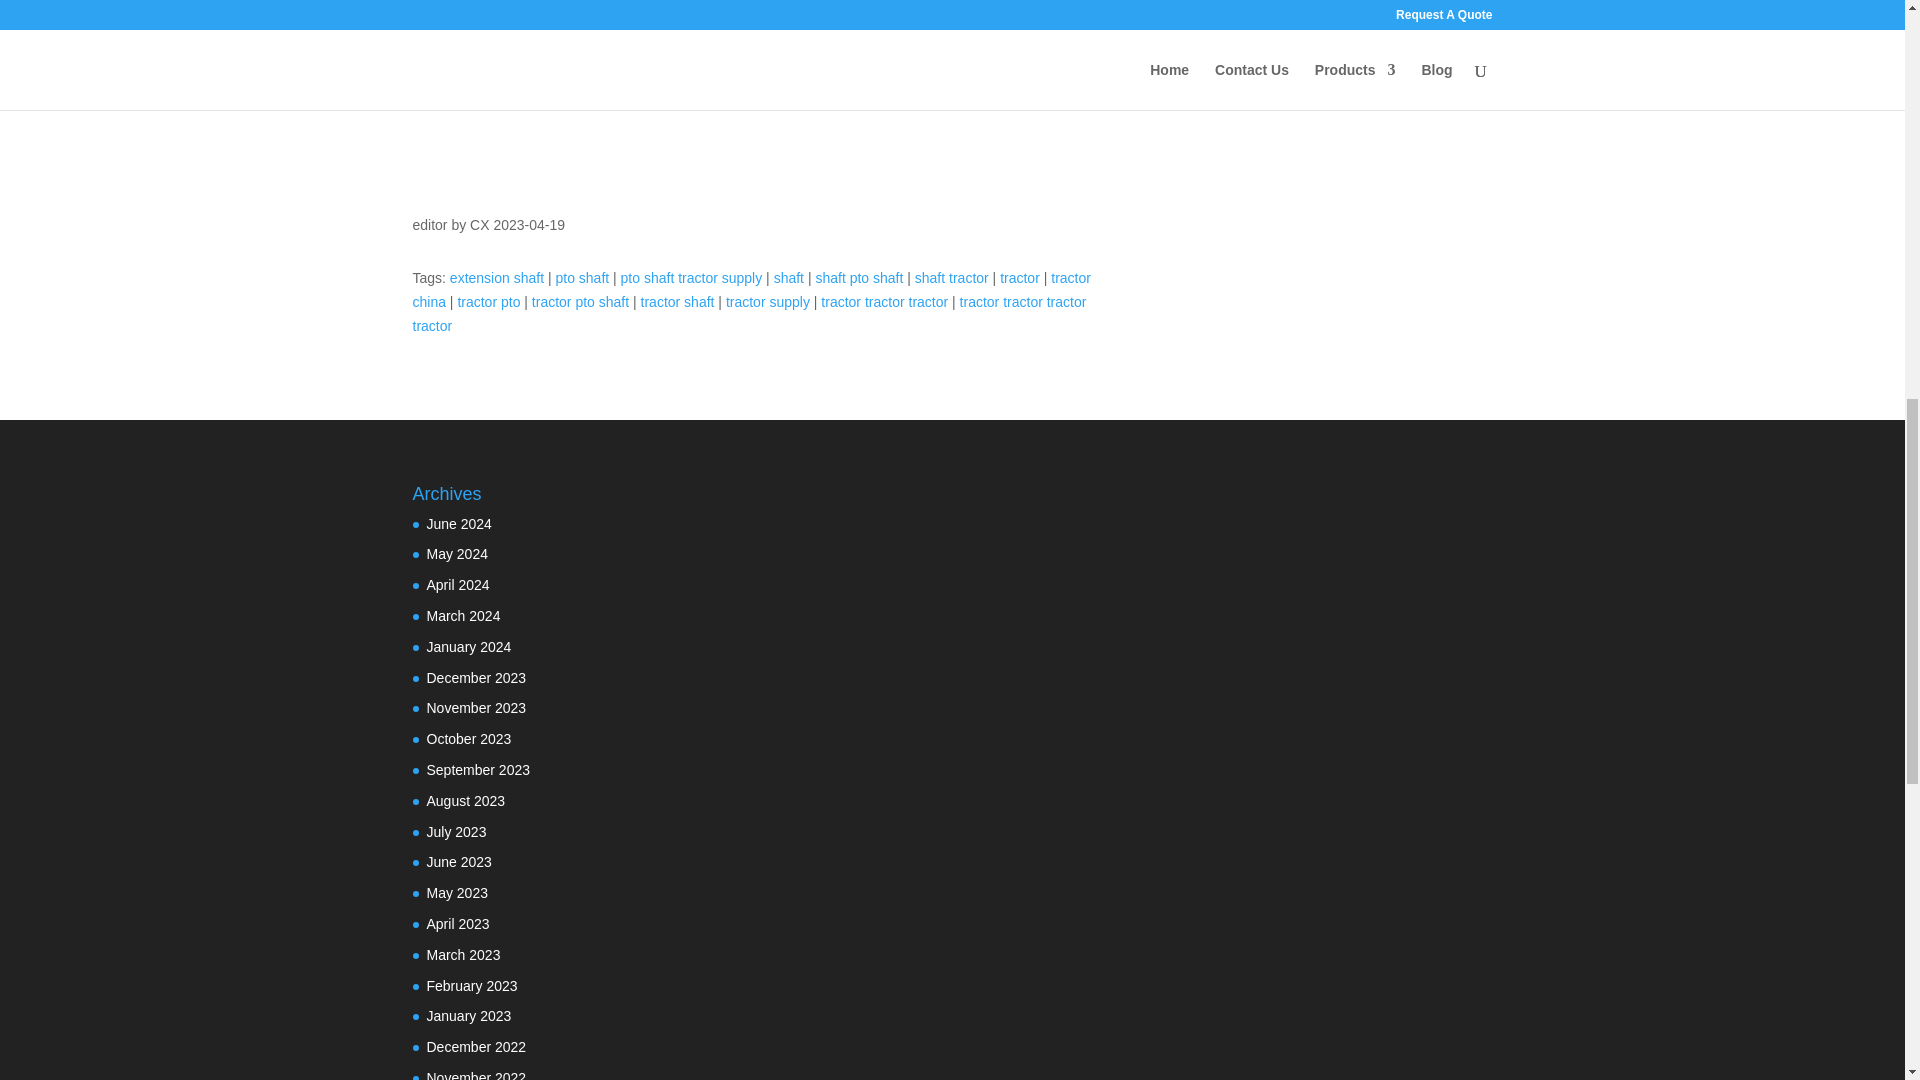  Describe the element at coordinates (580, 301) in the screenshot. I see `tractor pto shaft` at that location.